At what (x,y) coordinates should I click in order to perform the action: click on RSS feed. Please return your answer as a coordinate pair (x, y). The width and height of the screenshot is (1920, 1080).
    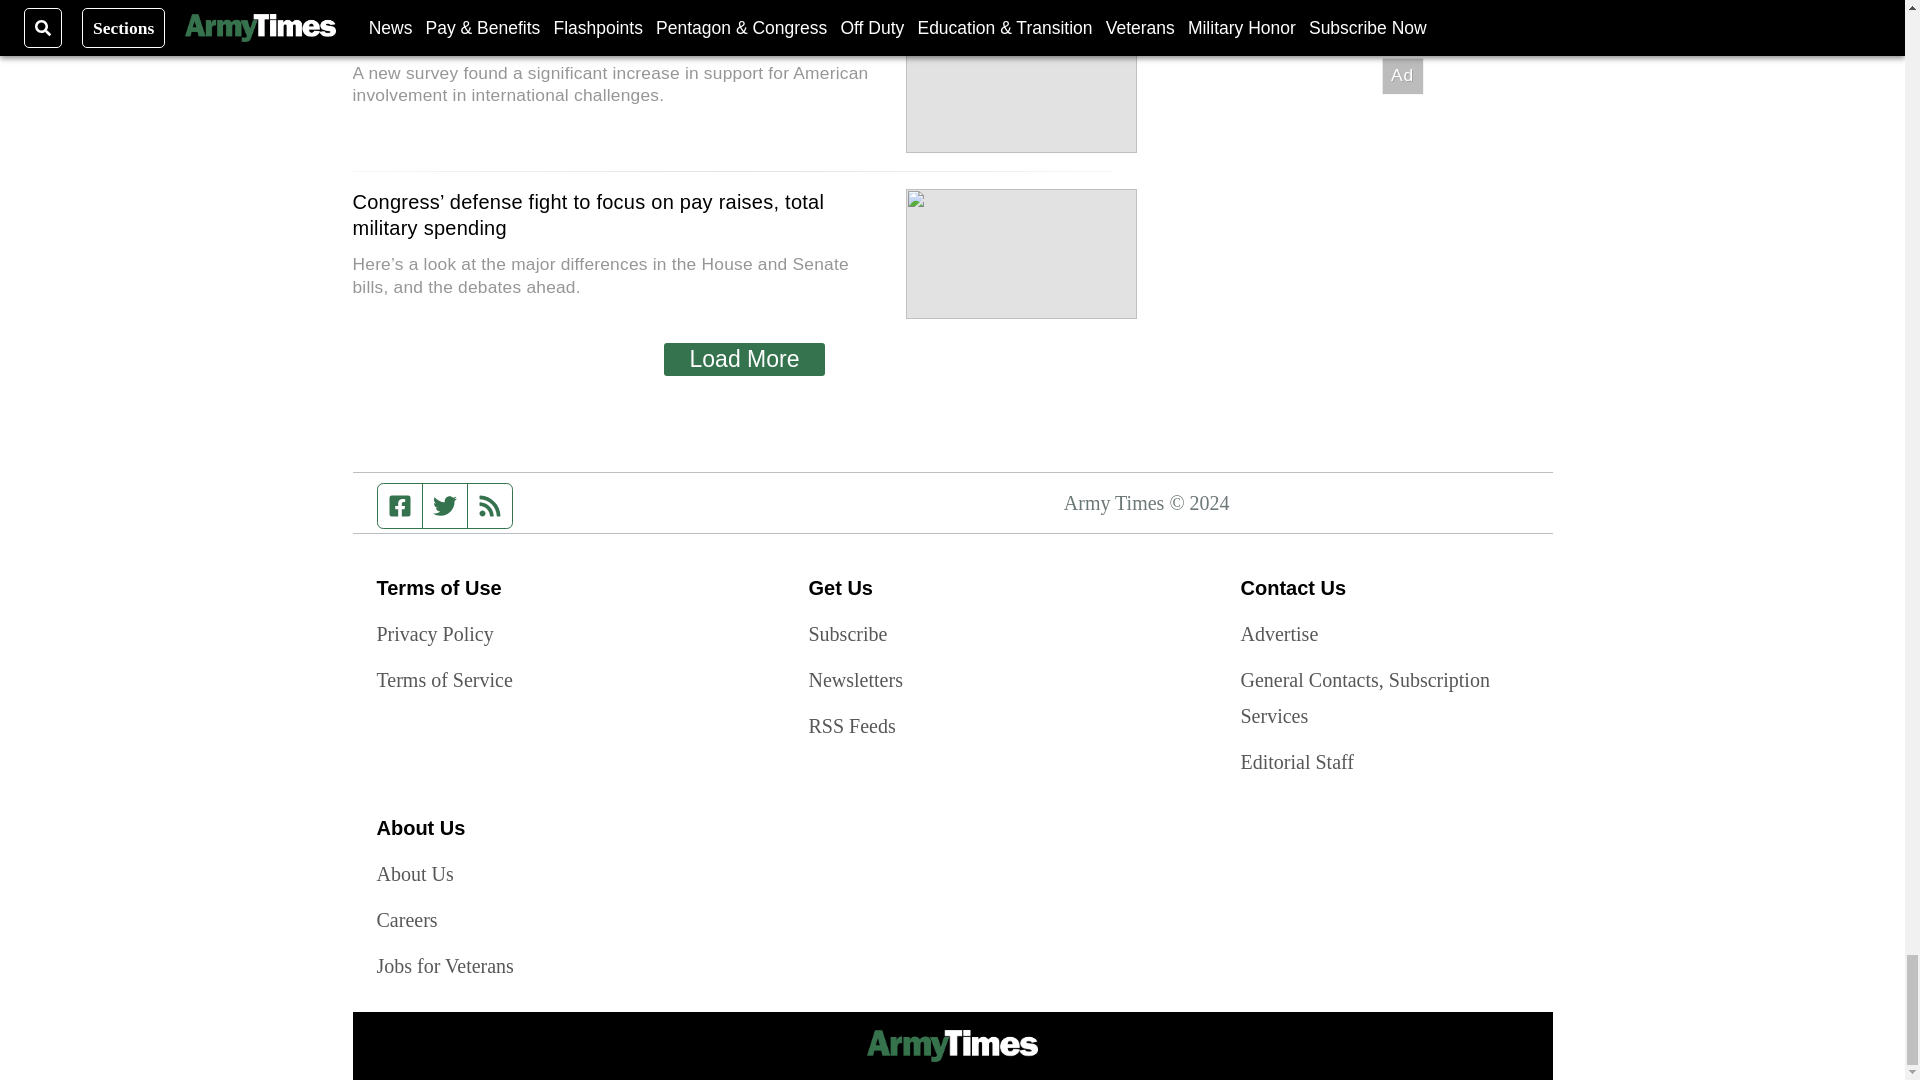
    Looking at the image, I should click on (490, 506).